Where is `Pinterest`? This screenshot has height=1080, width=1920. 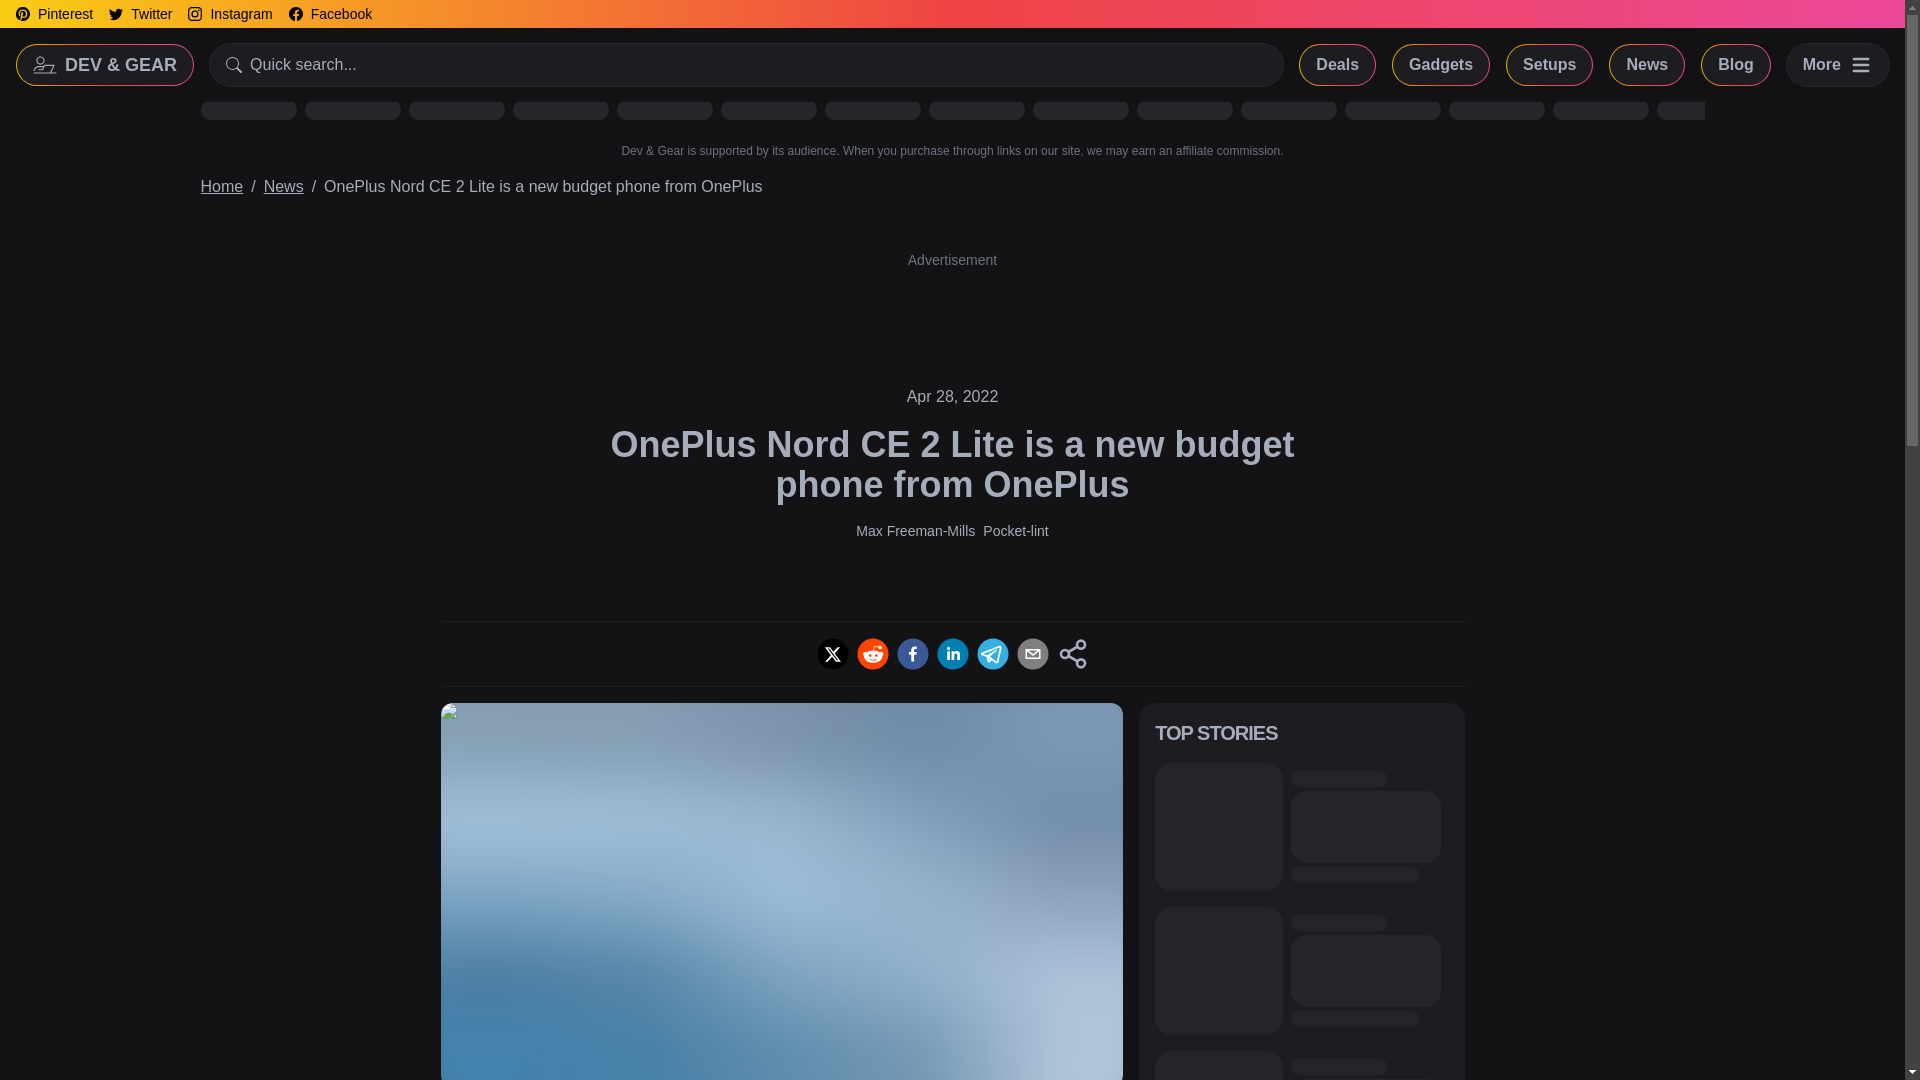
Pinterest is located at coordinates (54, 14).